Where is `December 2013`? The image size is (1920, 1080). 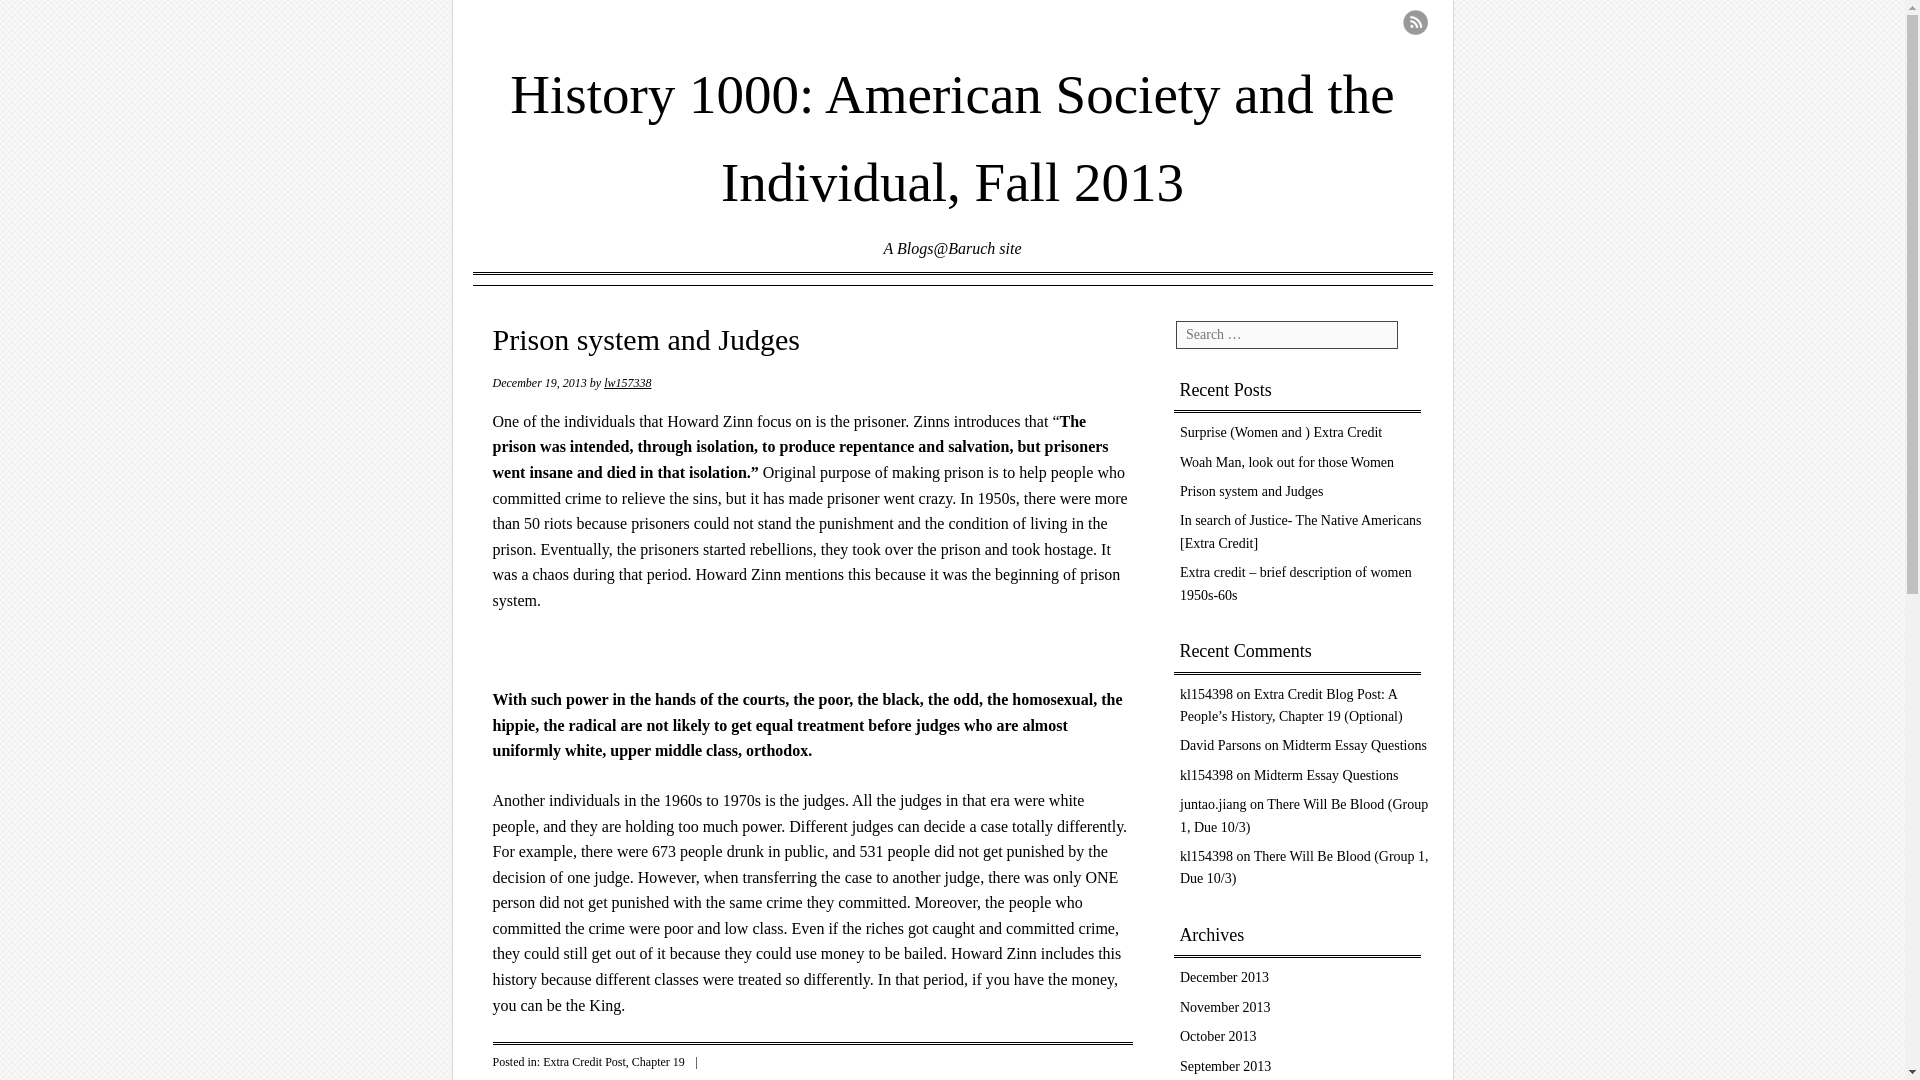 December 2013 is located at coordinates (1224, 976).